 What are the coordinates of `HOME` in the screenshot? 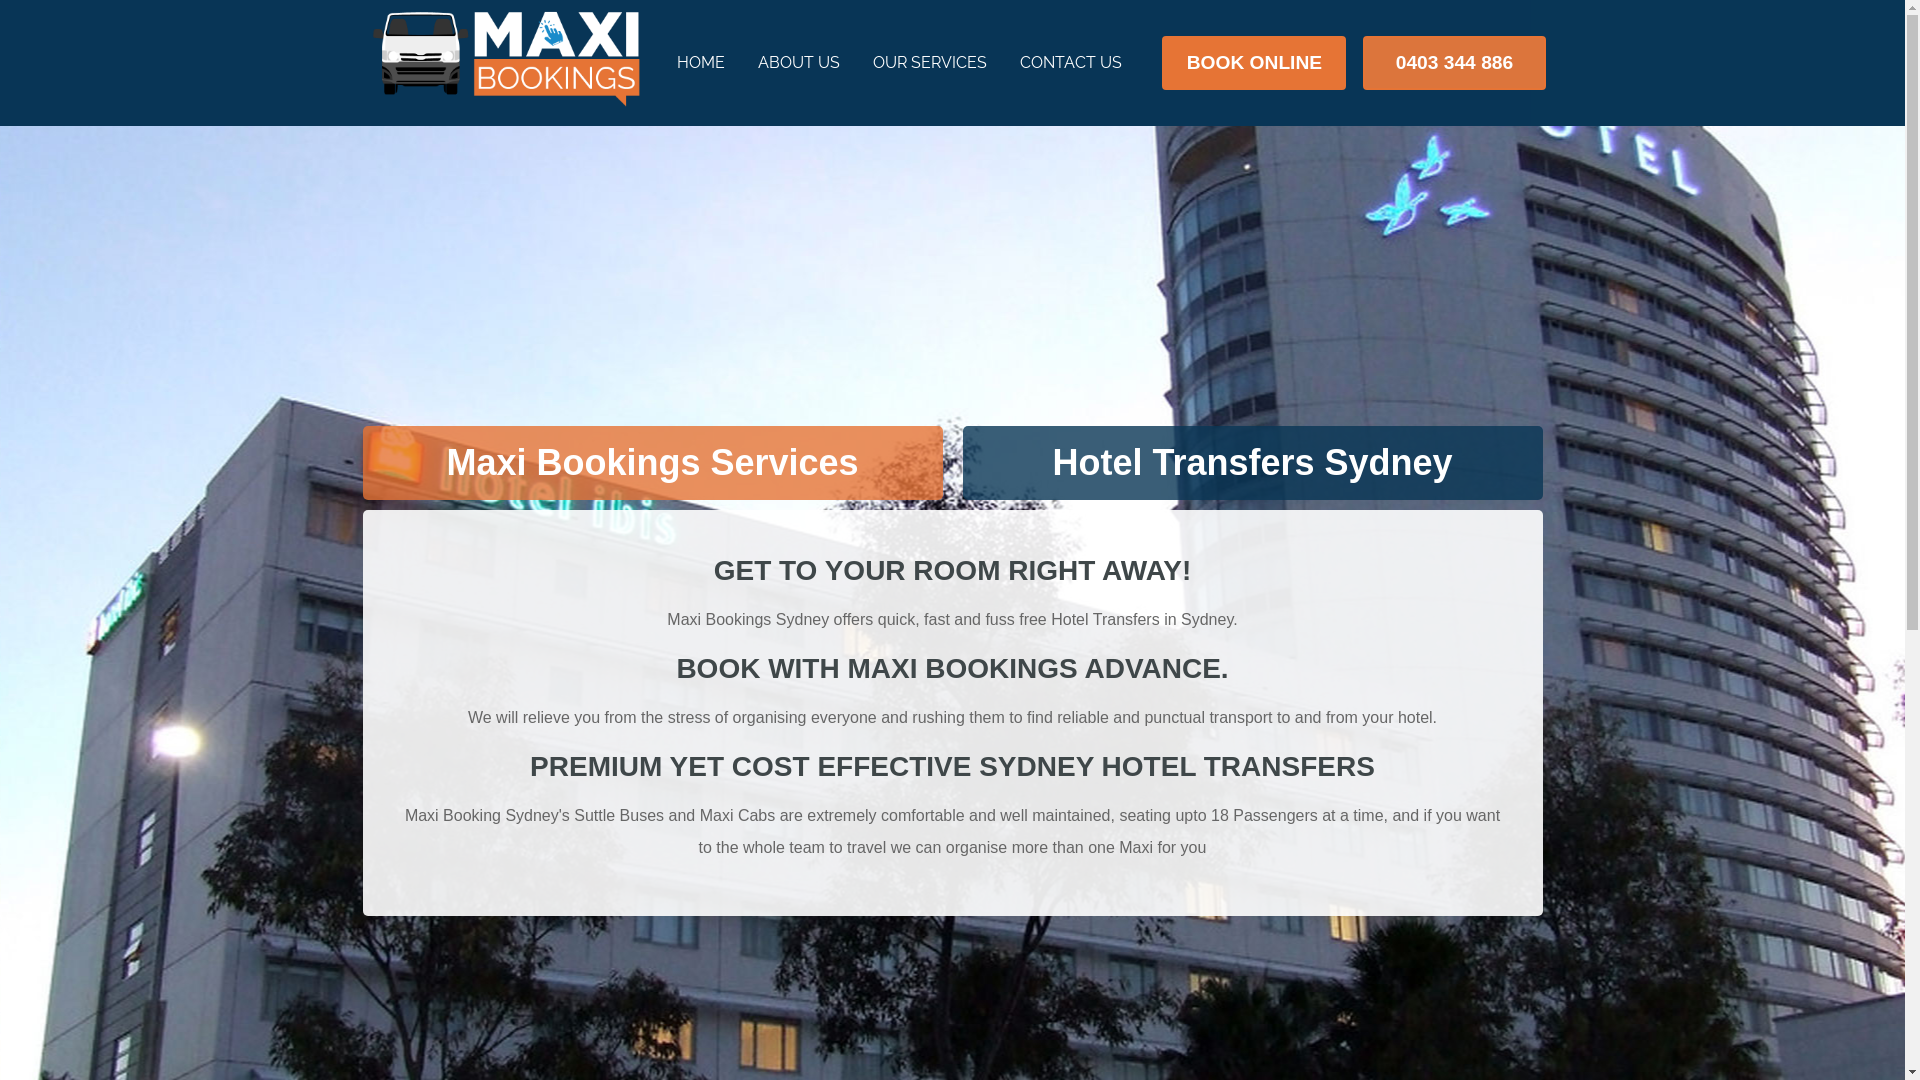 It's located at (701, 63).